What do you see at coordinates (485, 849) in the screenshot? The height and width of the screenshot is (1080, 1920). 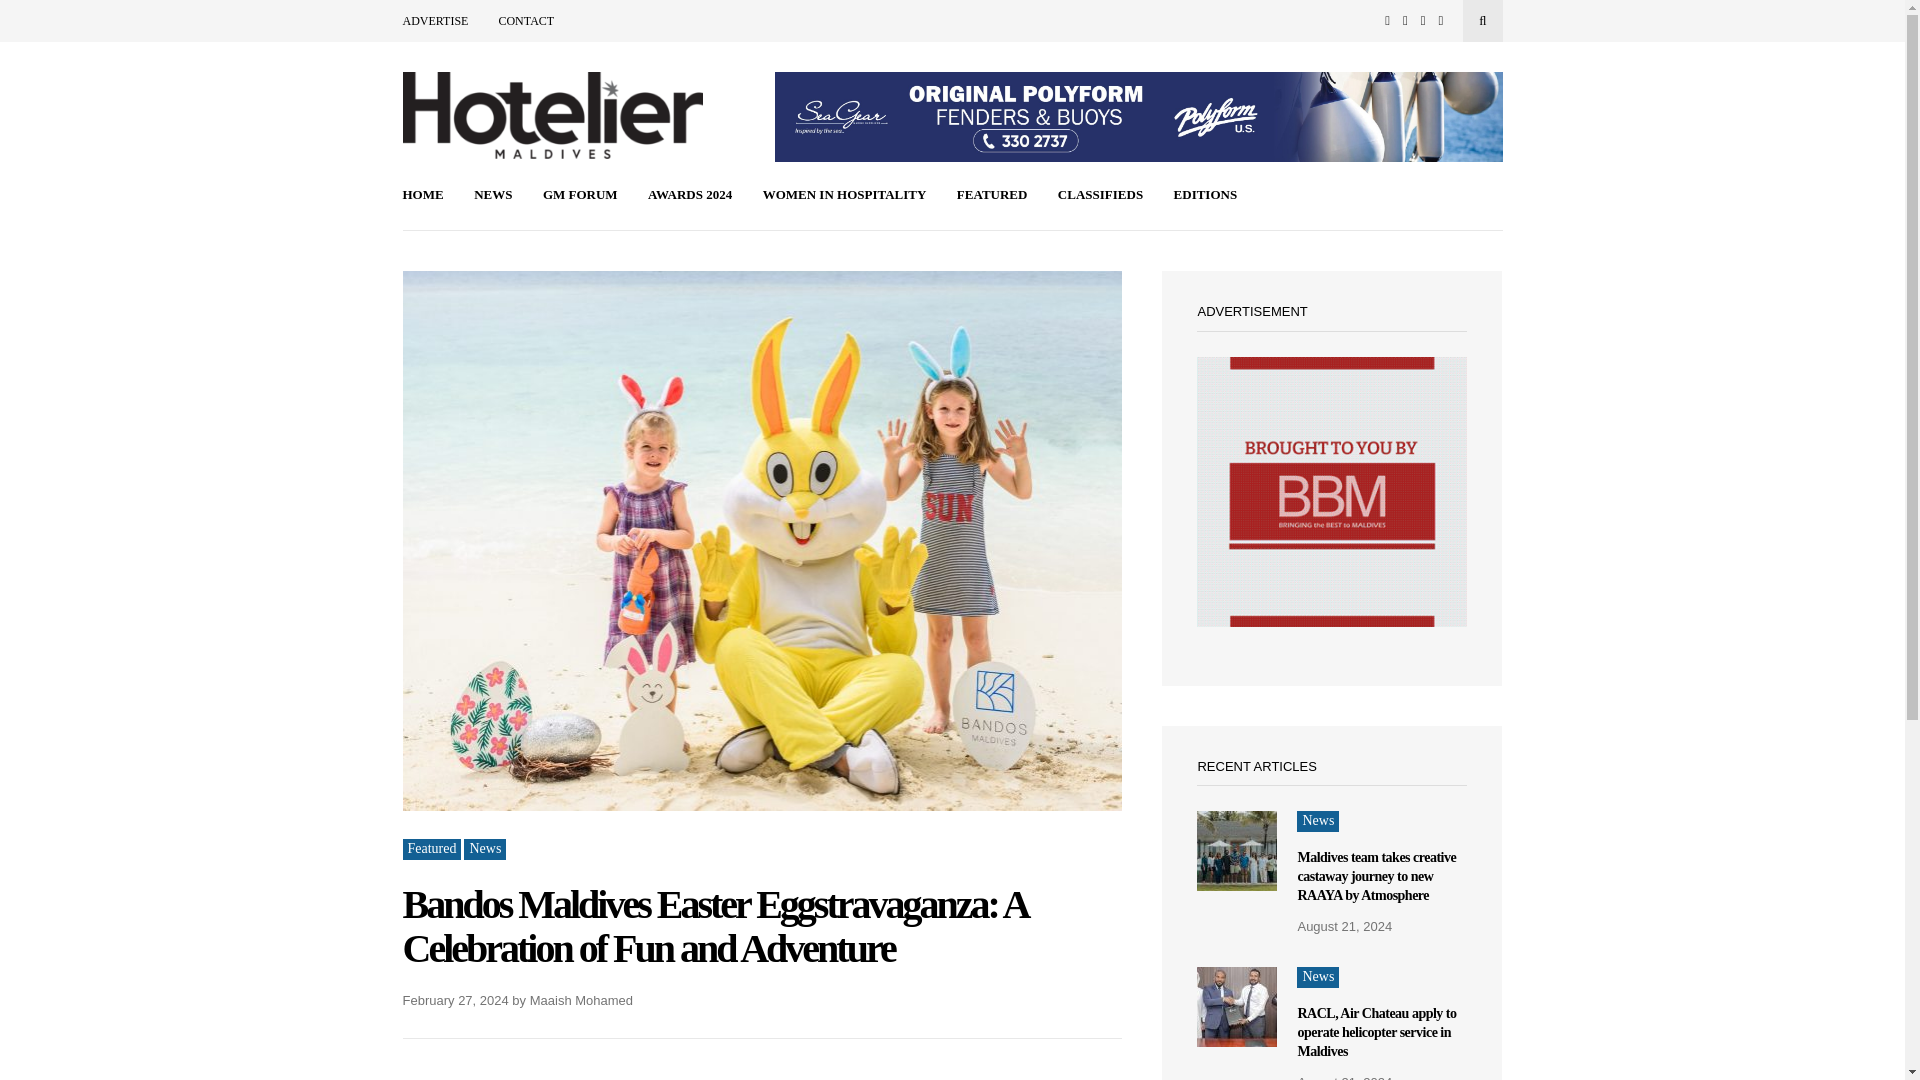 I see `News` at bounding box center [485, 849].